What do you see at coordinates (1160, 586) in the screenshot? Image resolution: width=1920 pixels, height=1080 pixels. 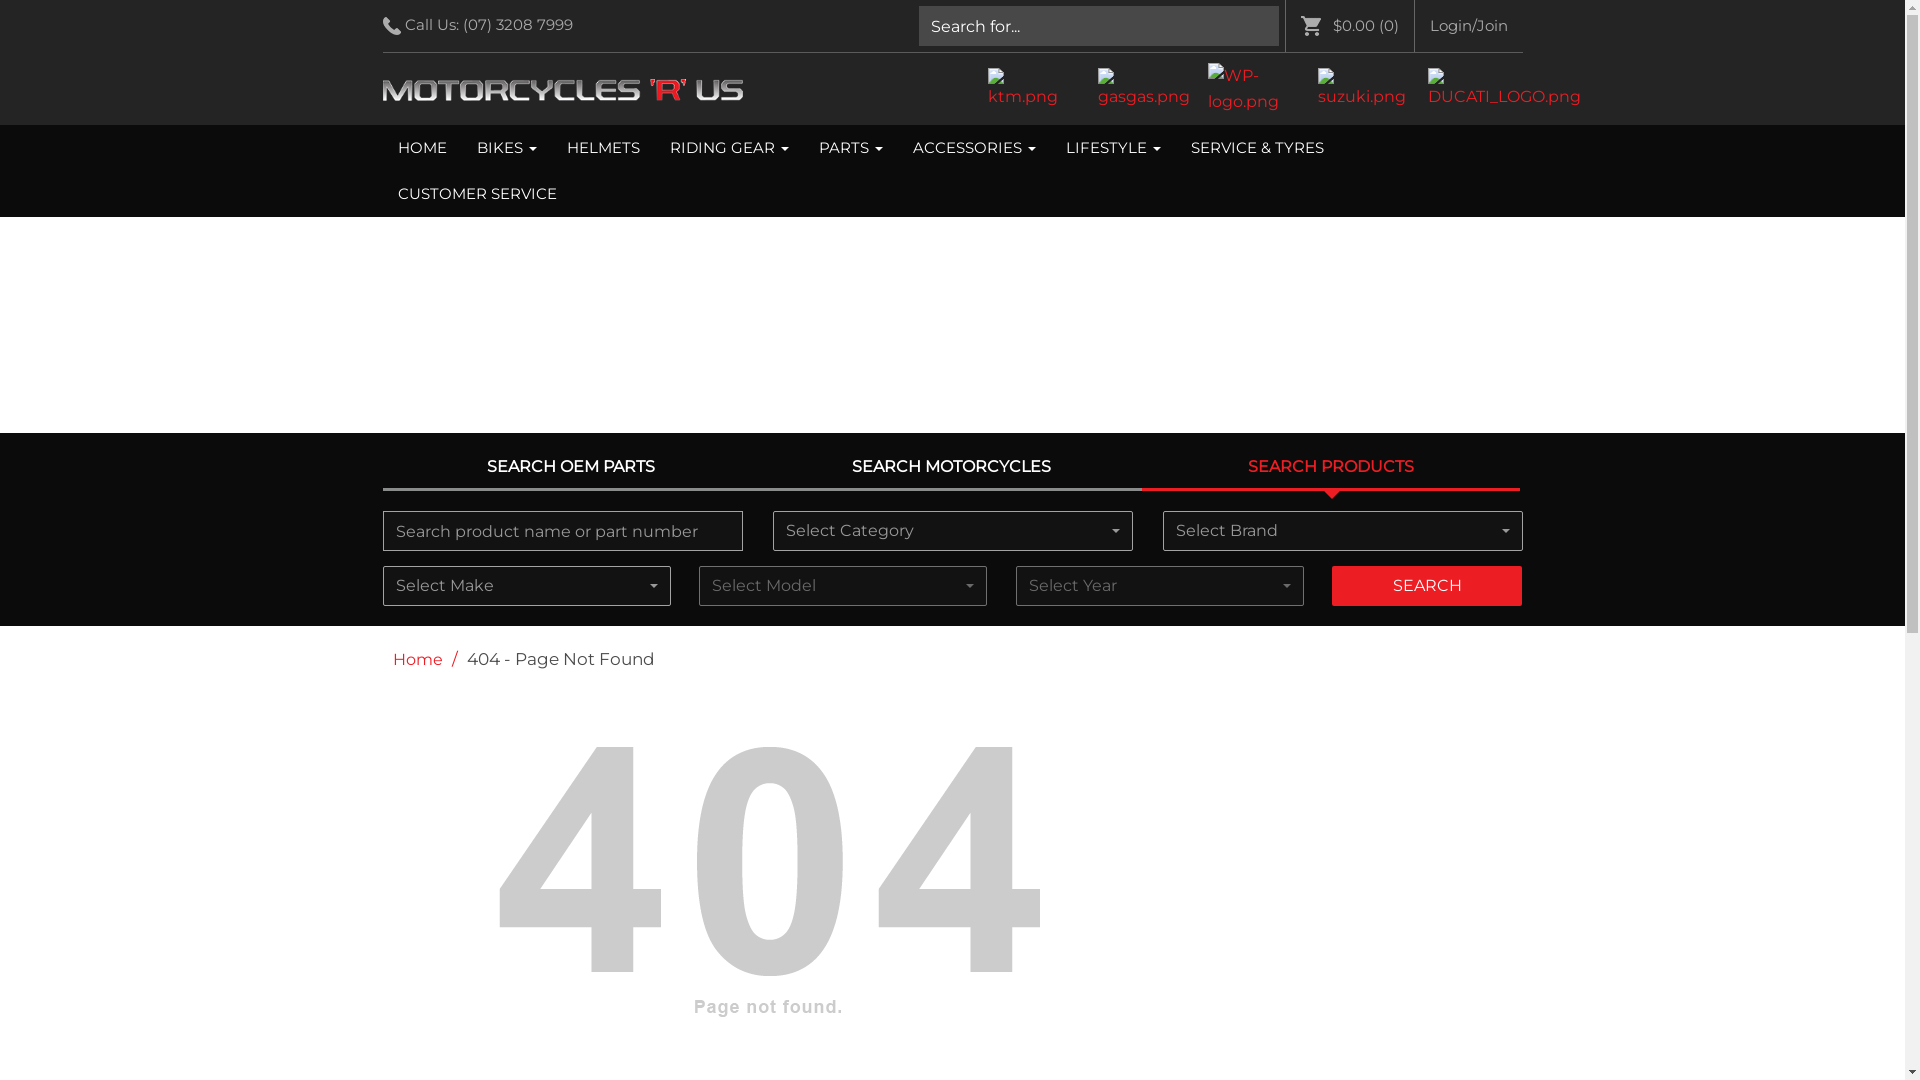 I see `Select Year` at bounding box center [1160, 586].